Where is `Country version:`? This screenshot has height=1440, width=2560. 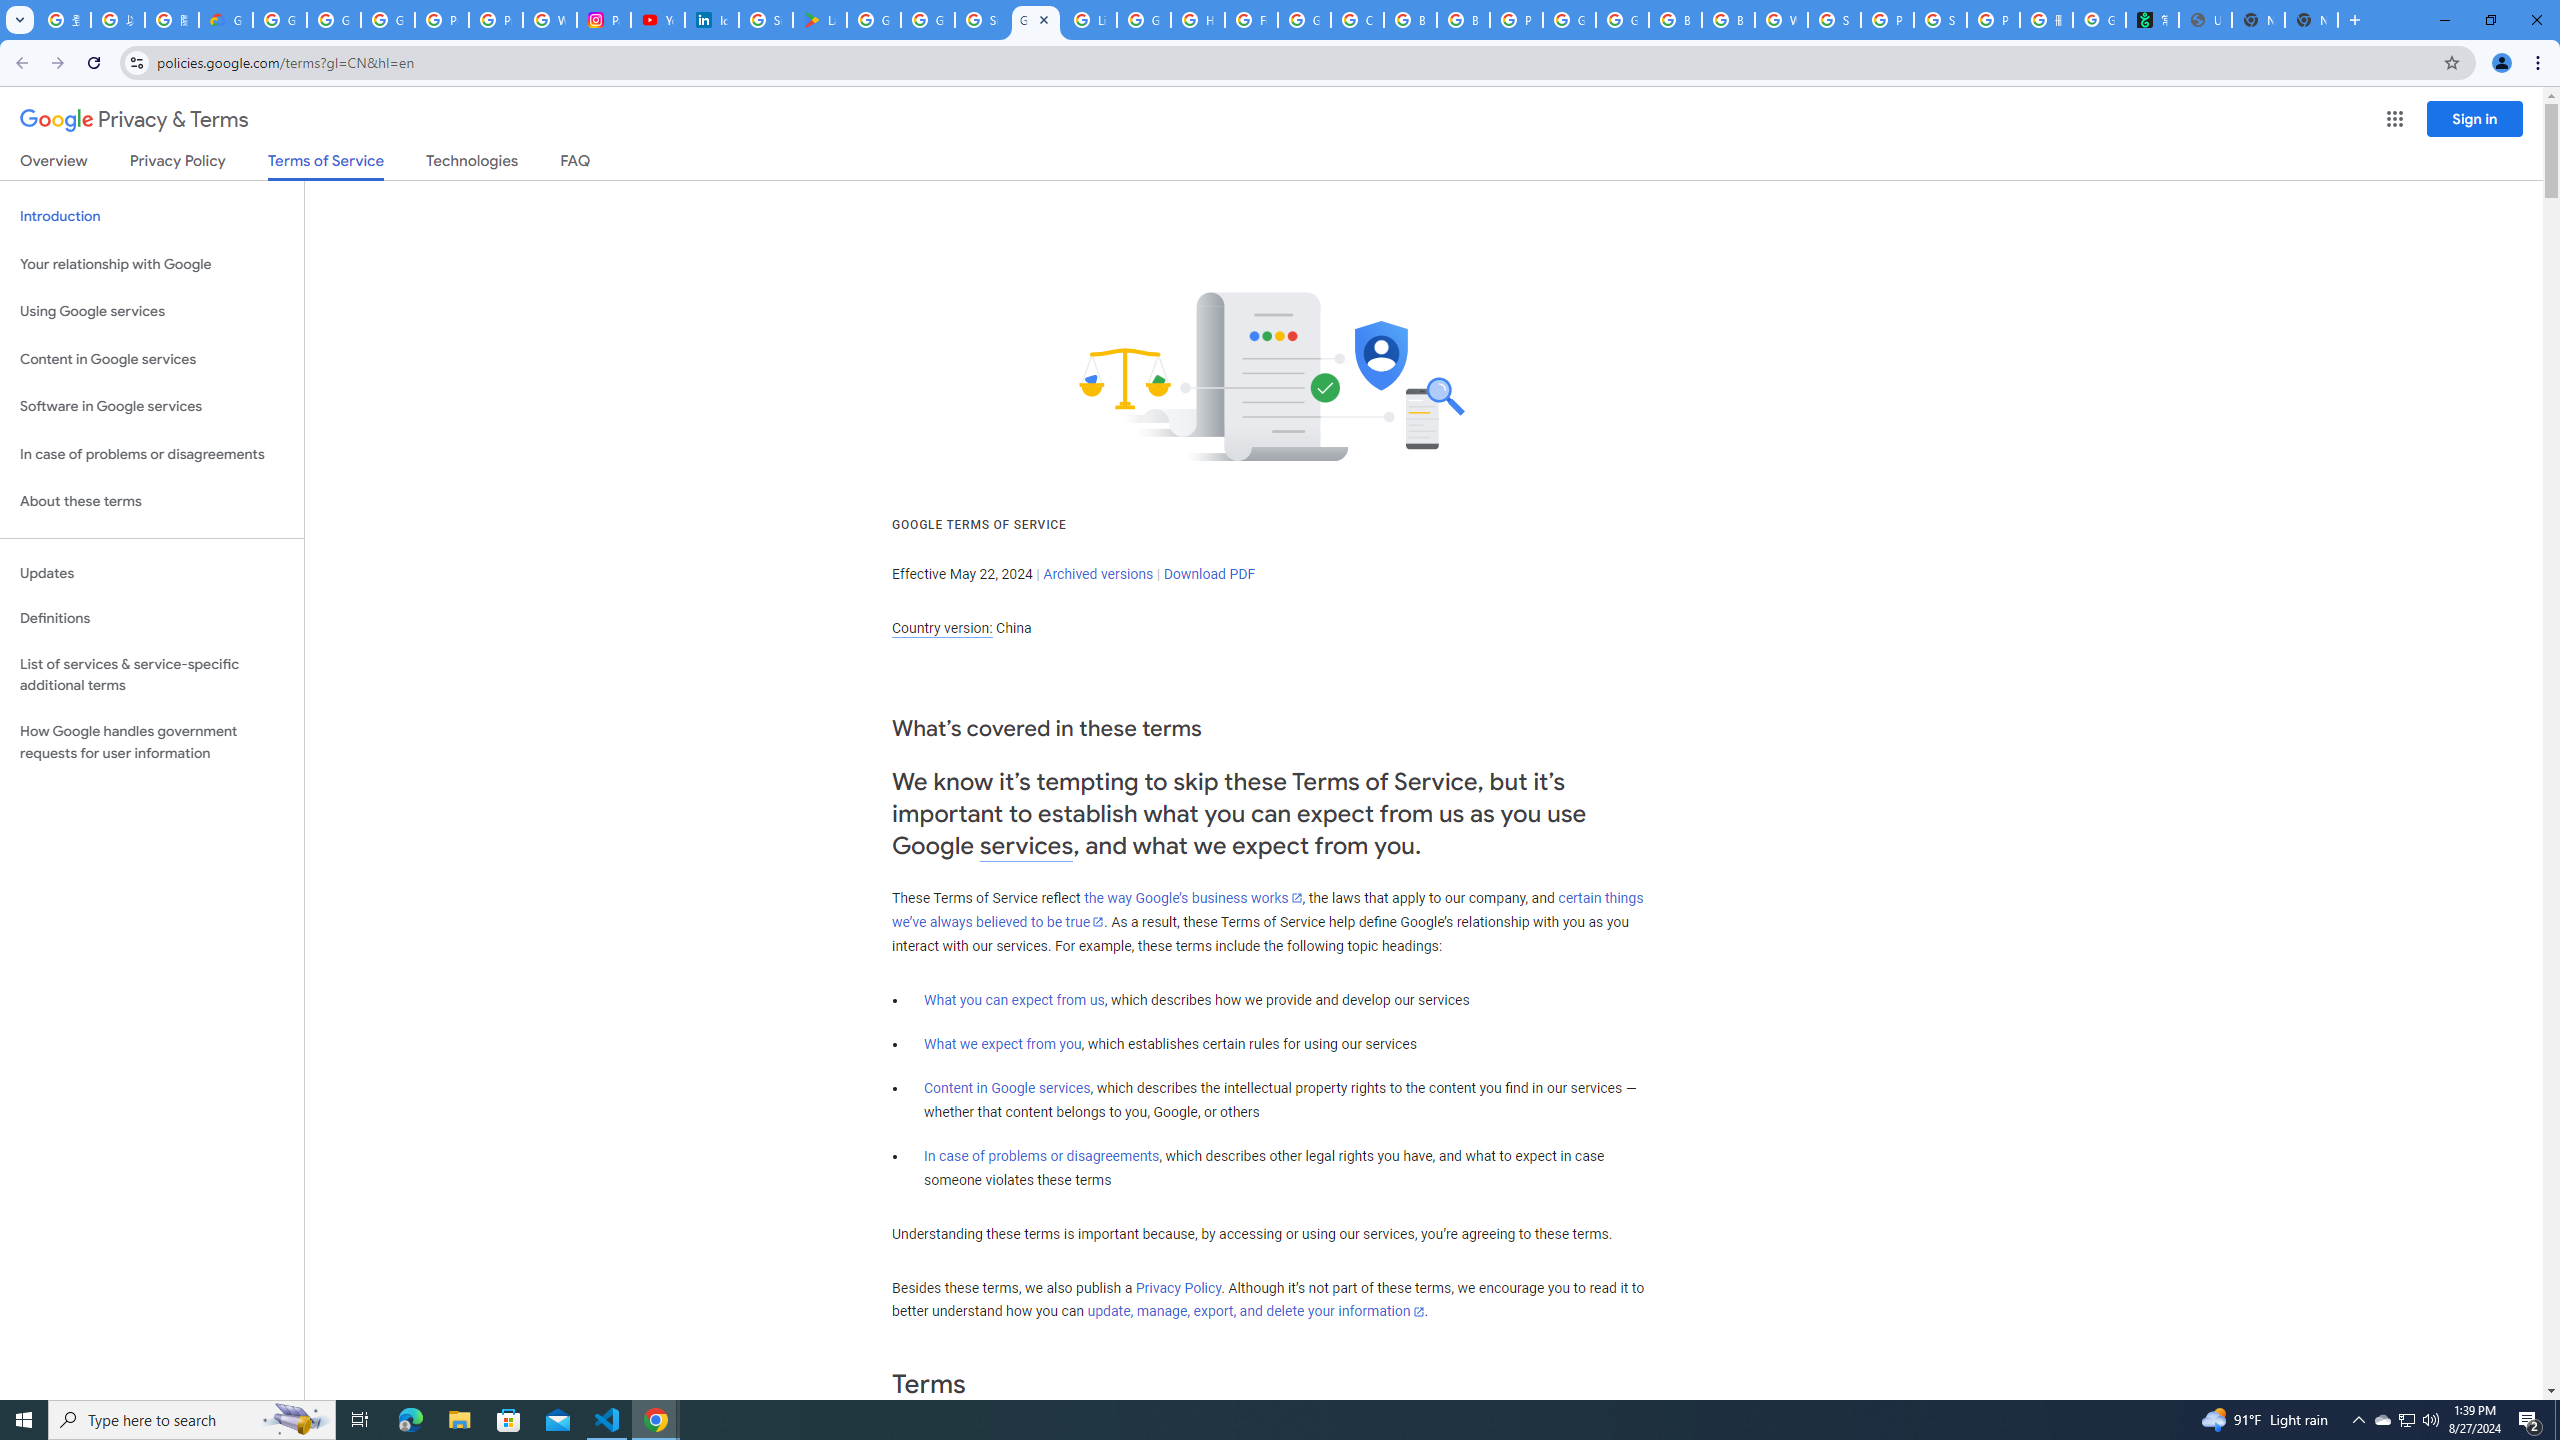
Country version: is located at coordinates (942, 628).